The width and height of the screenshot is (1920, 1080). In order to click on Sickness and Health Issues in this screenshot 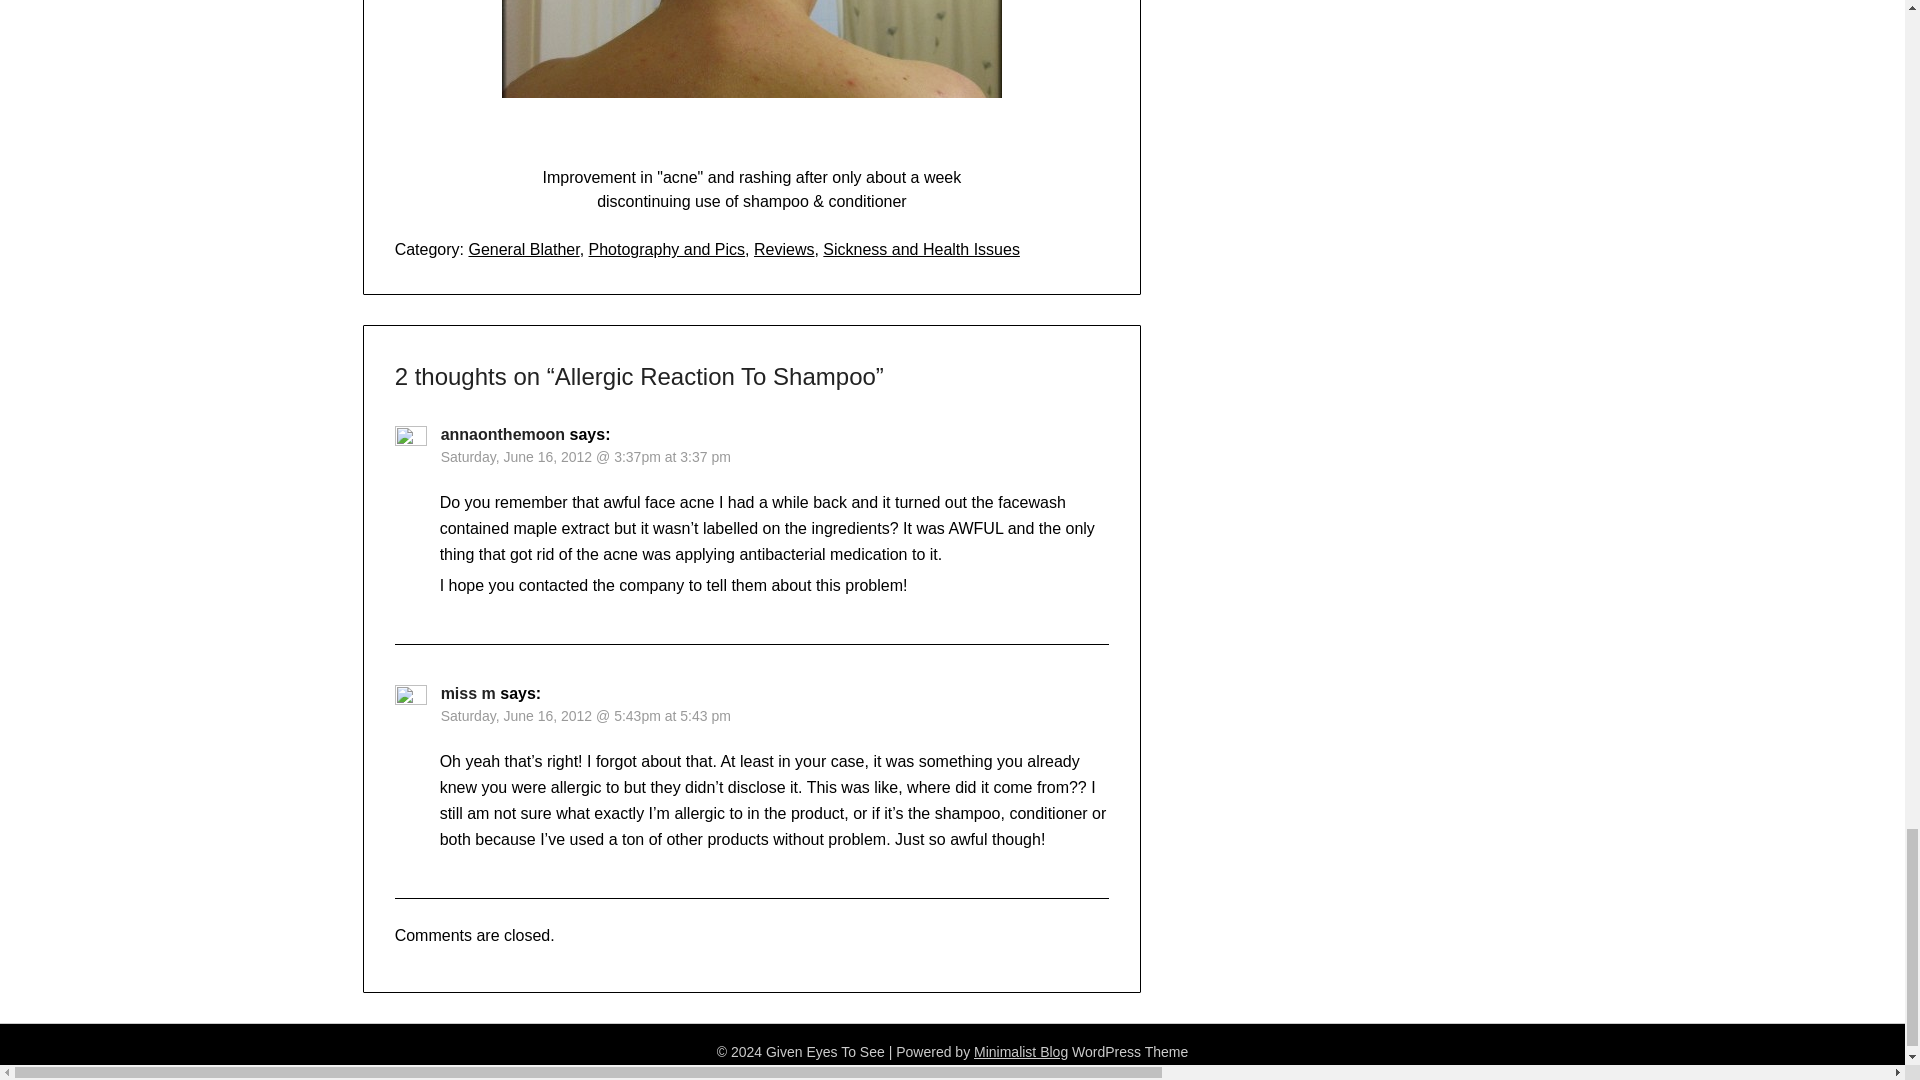, I will do `click(921, 249)`.